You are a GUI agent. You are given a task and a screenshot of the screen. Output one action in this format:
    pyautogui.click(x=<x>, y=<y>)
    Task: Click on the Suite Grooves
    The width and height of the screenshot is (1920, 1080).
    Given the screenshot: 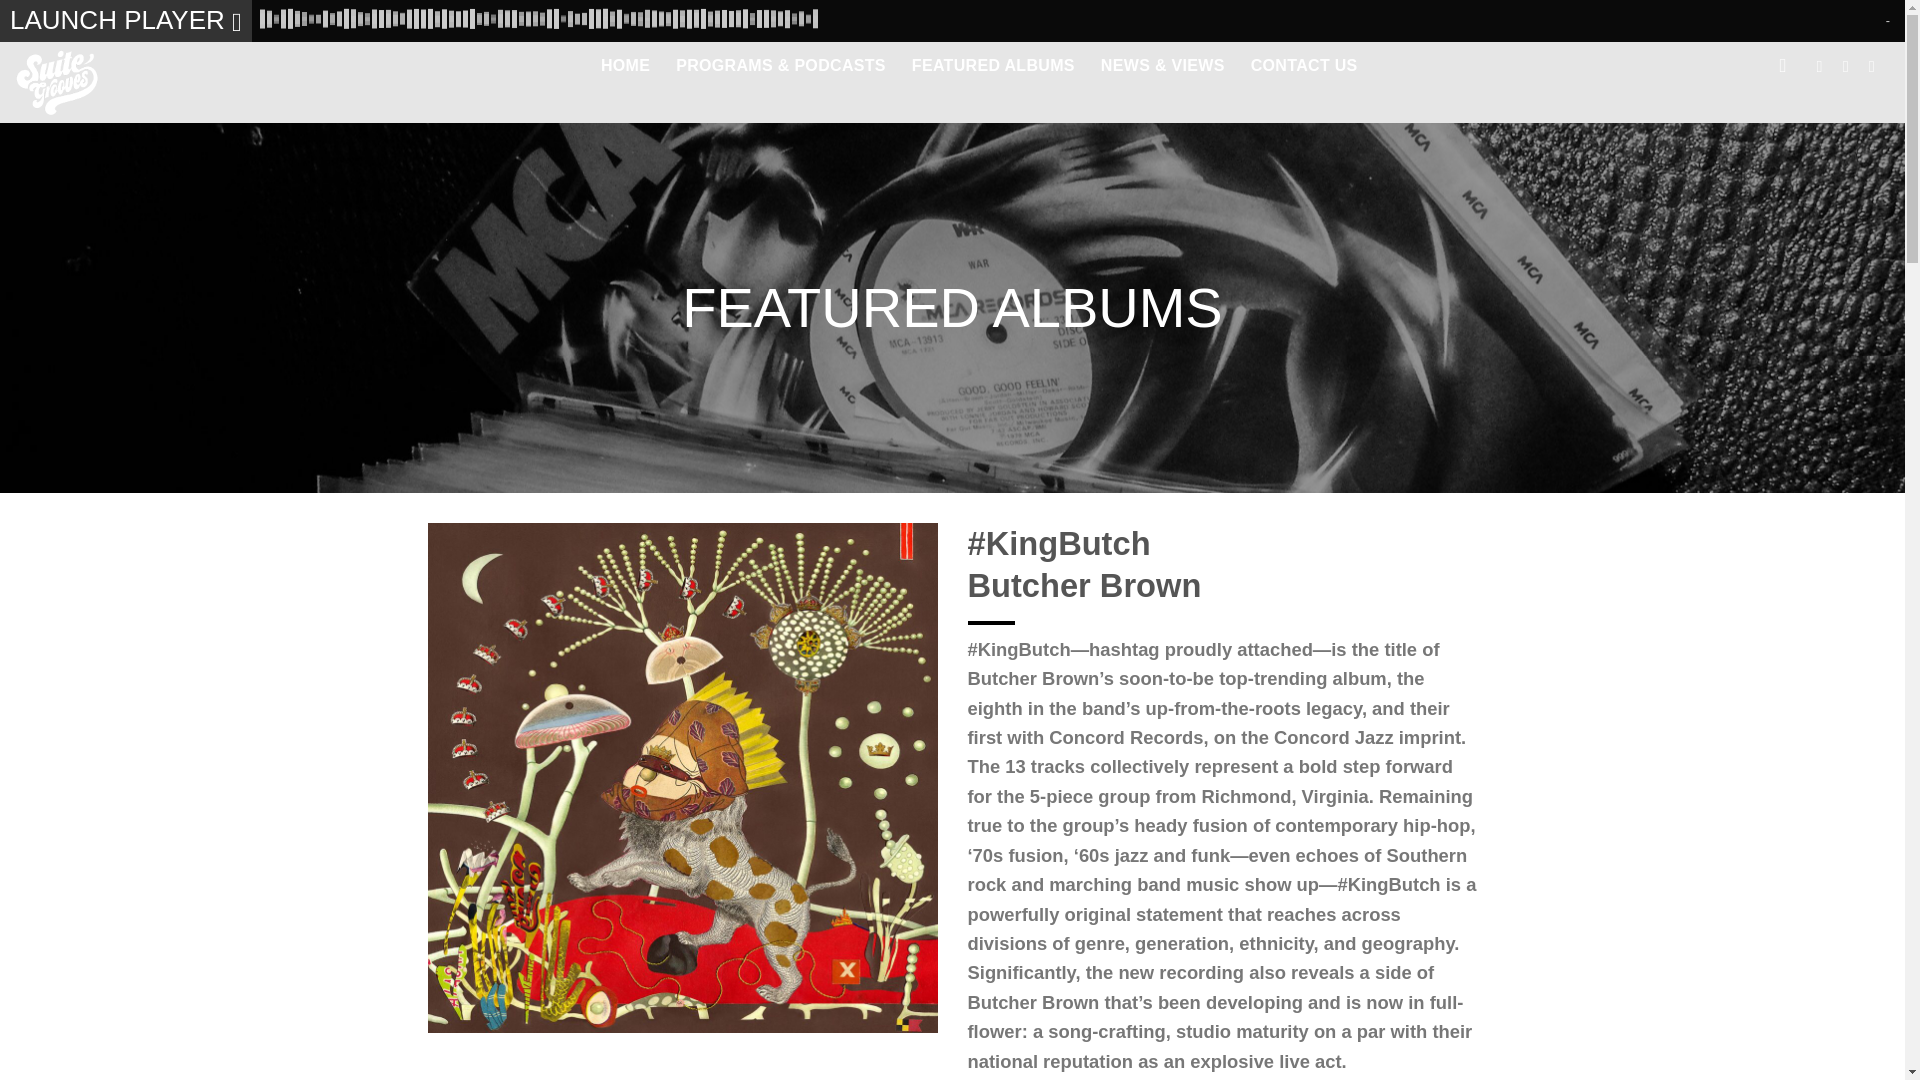 What is the action you would take?
    pyautogui.click(x=82, y=82)
    